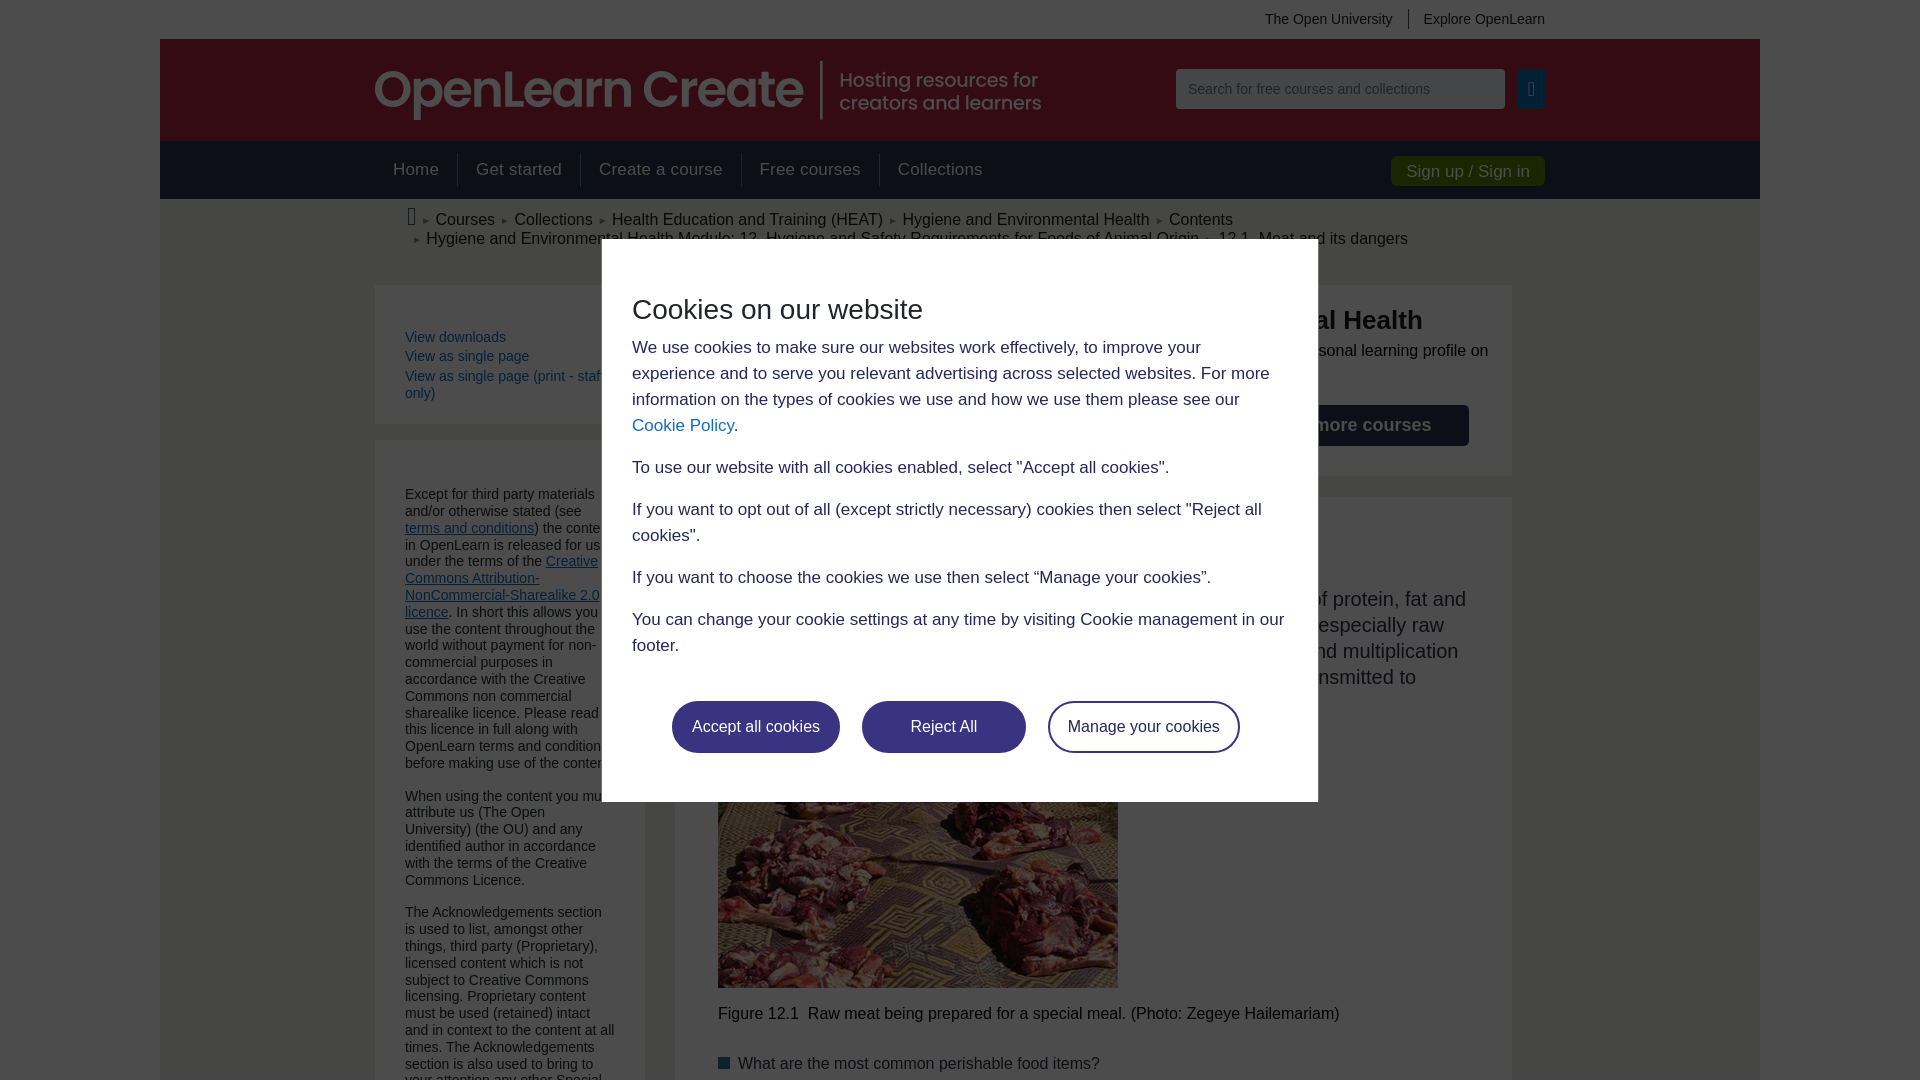 The height and width of the screenshot is (1080, 1920). What do you see at coordinates (682, 425) in the screenshot?
I see `Cookie Policy` at bounding box center [682, 425].